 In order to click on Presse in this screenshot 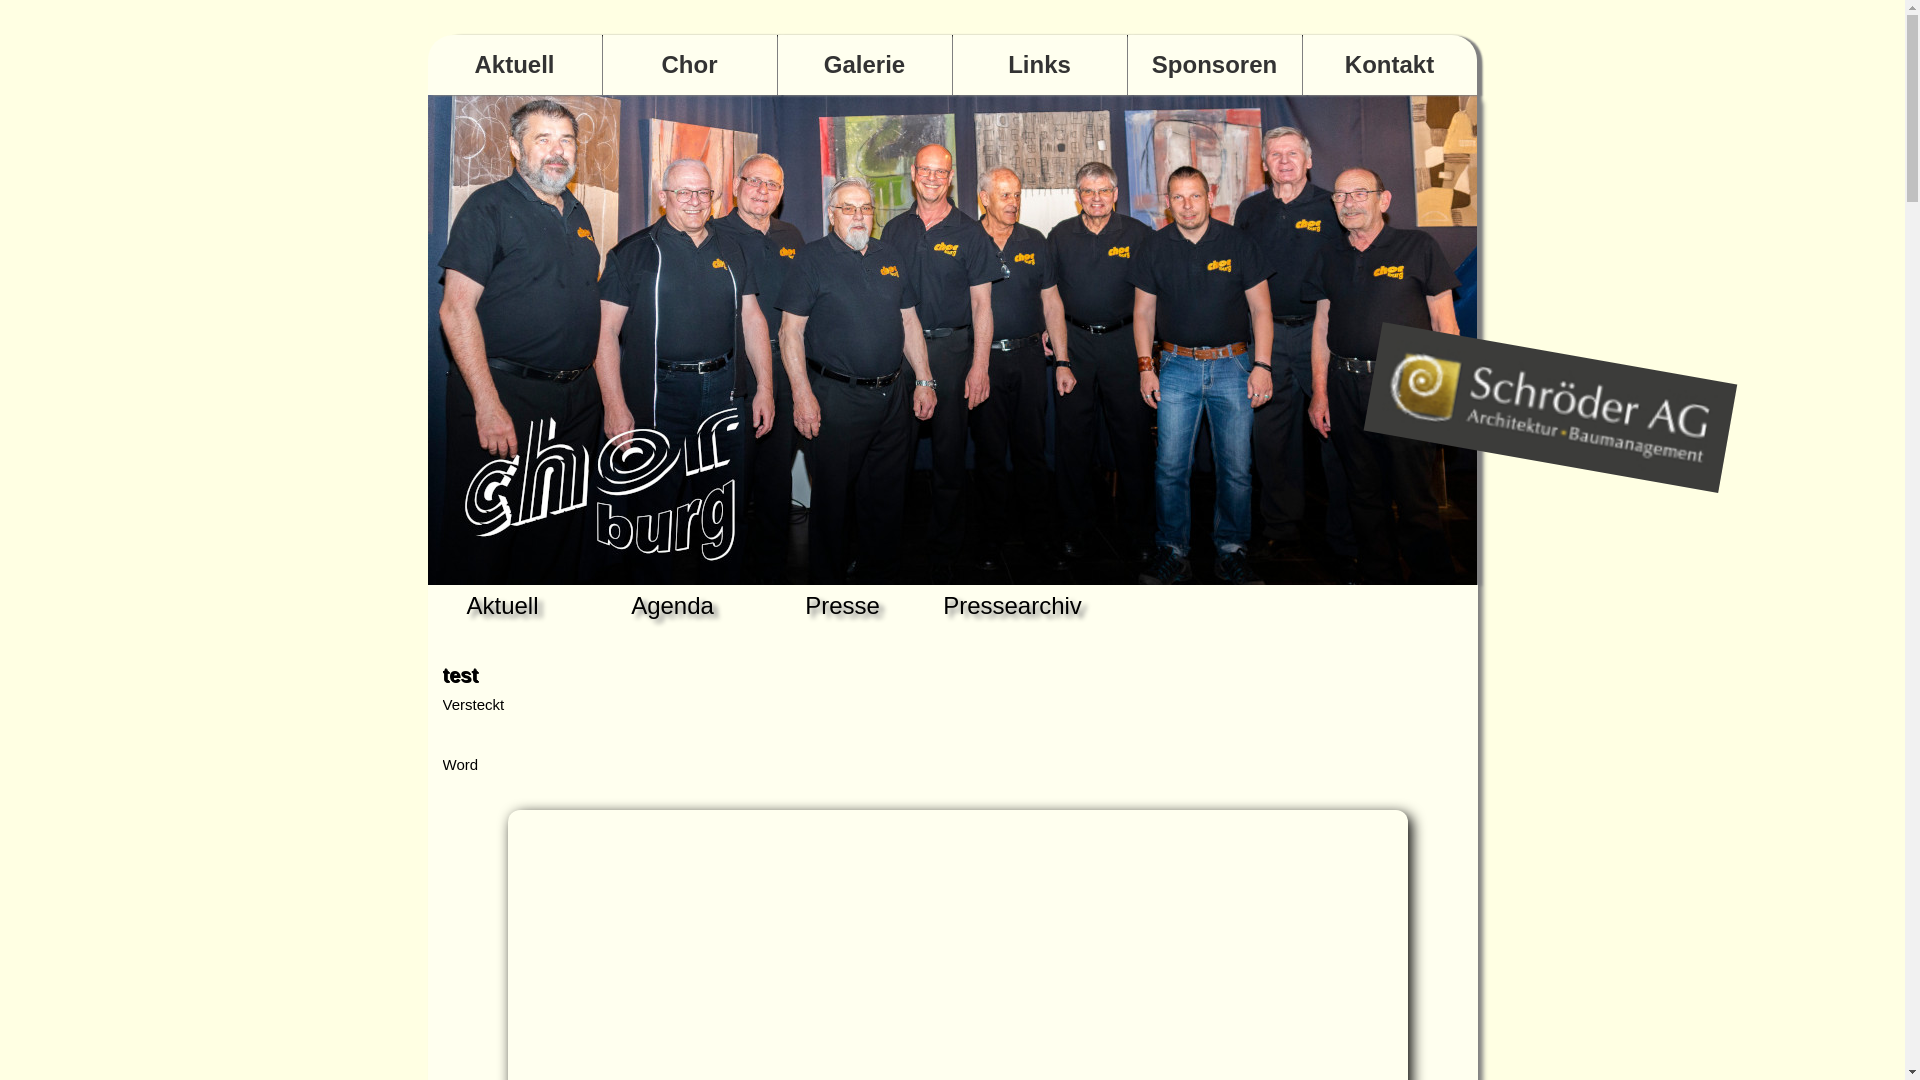, I will do `click(842, 606)`.